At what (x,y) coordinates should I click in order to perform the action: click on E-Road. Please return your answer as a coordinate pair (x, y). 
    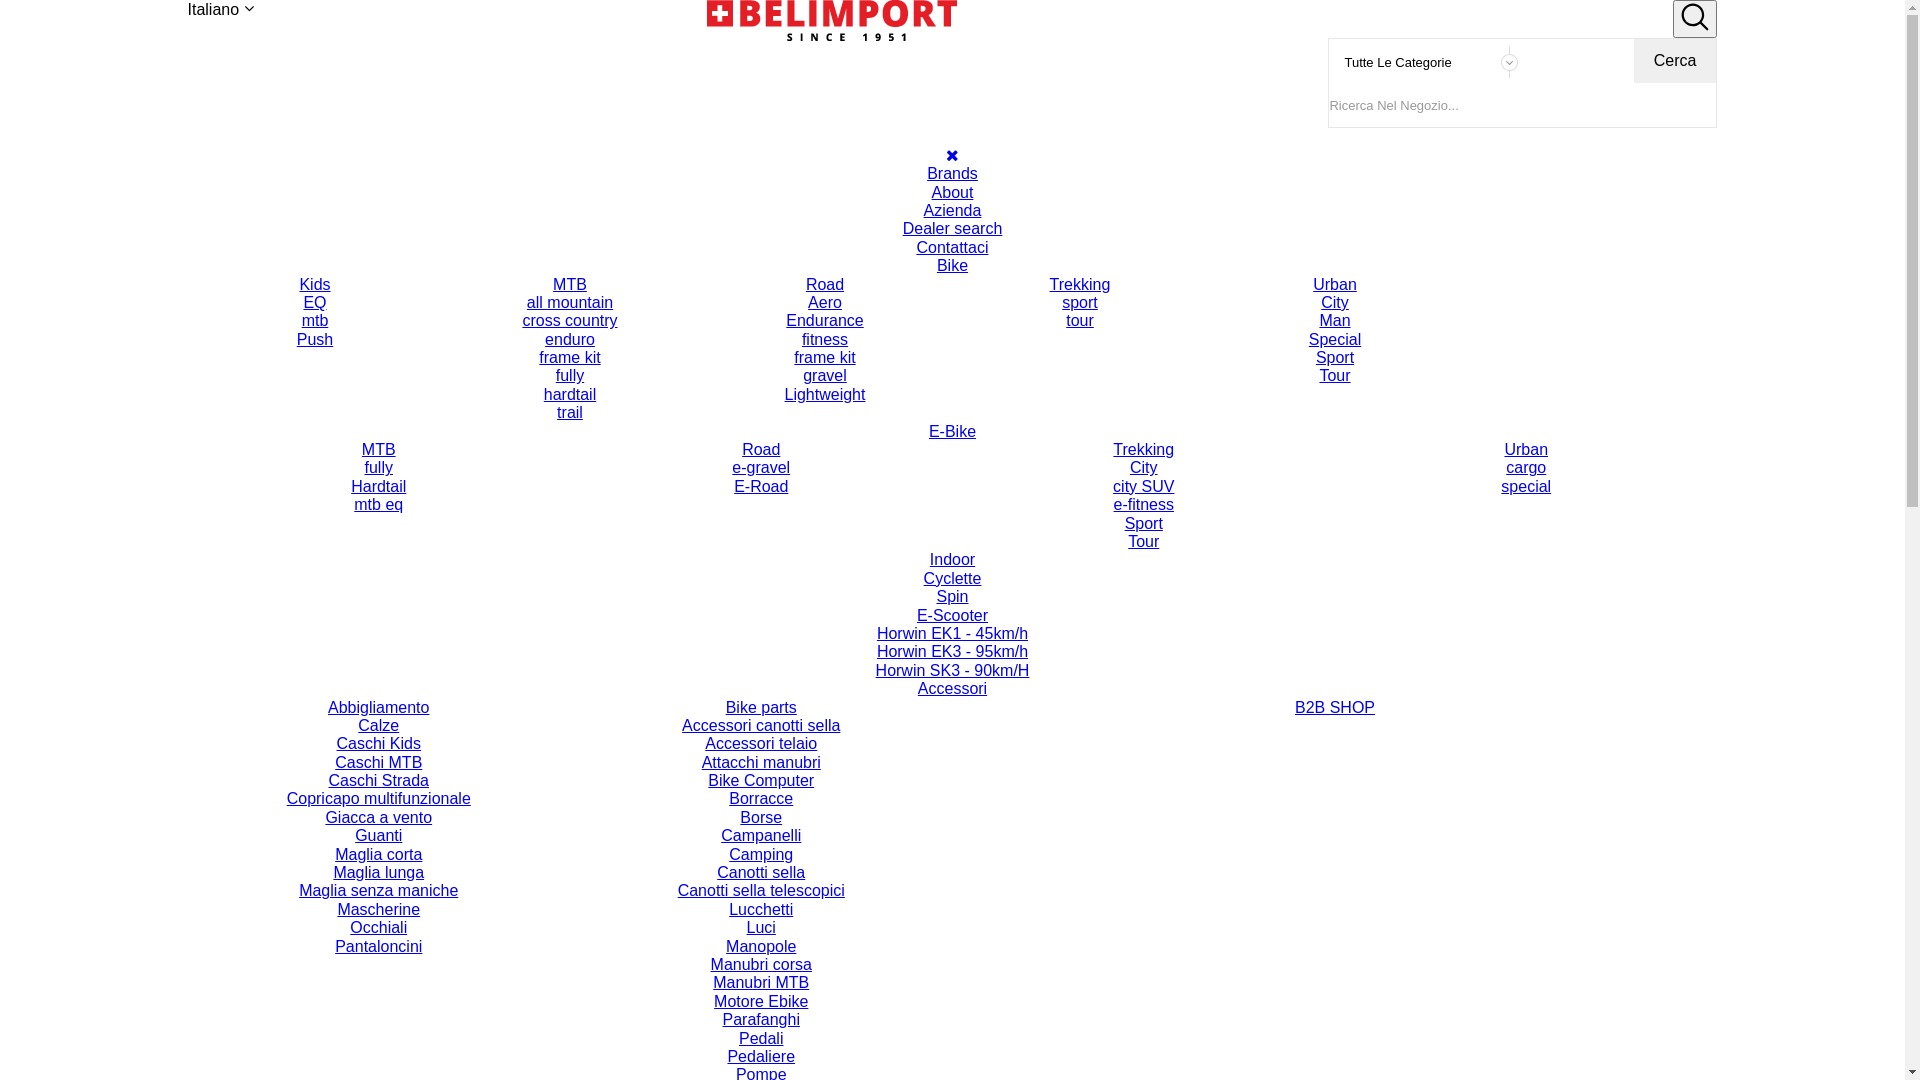
    Looking at the image, I should click on (762, 487).